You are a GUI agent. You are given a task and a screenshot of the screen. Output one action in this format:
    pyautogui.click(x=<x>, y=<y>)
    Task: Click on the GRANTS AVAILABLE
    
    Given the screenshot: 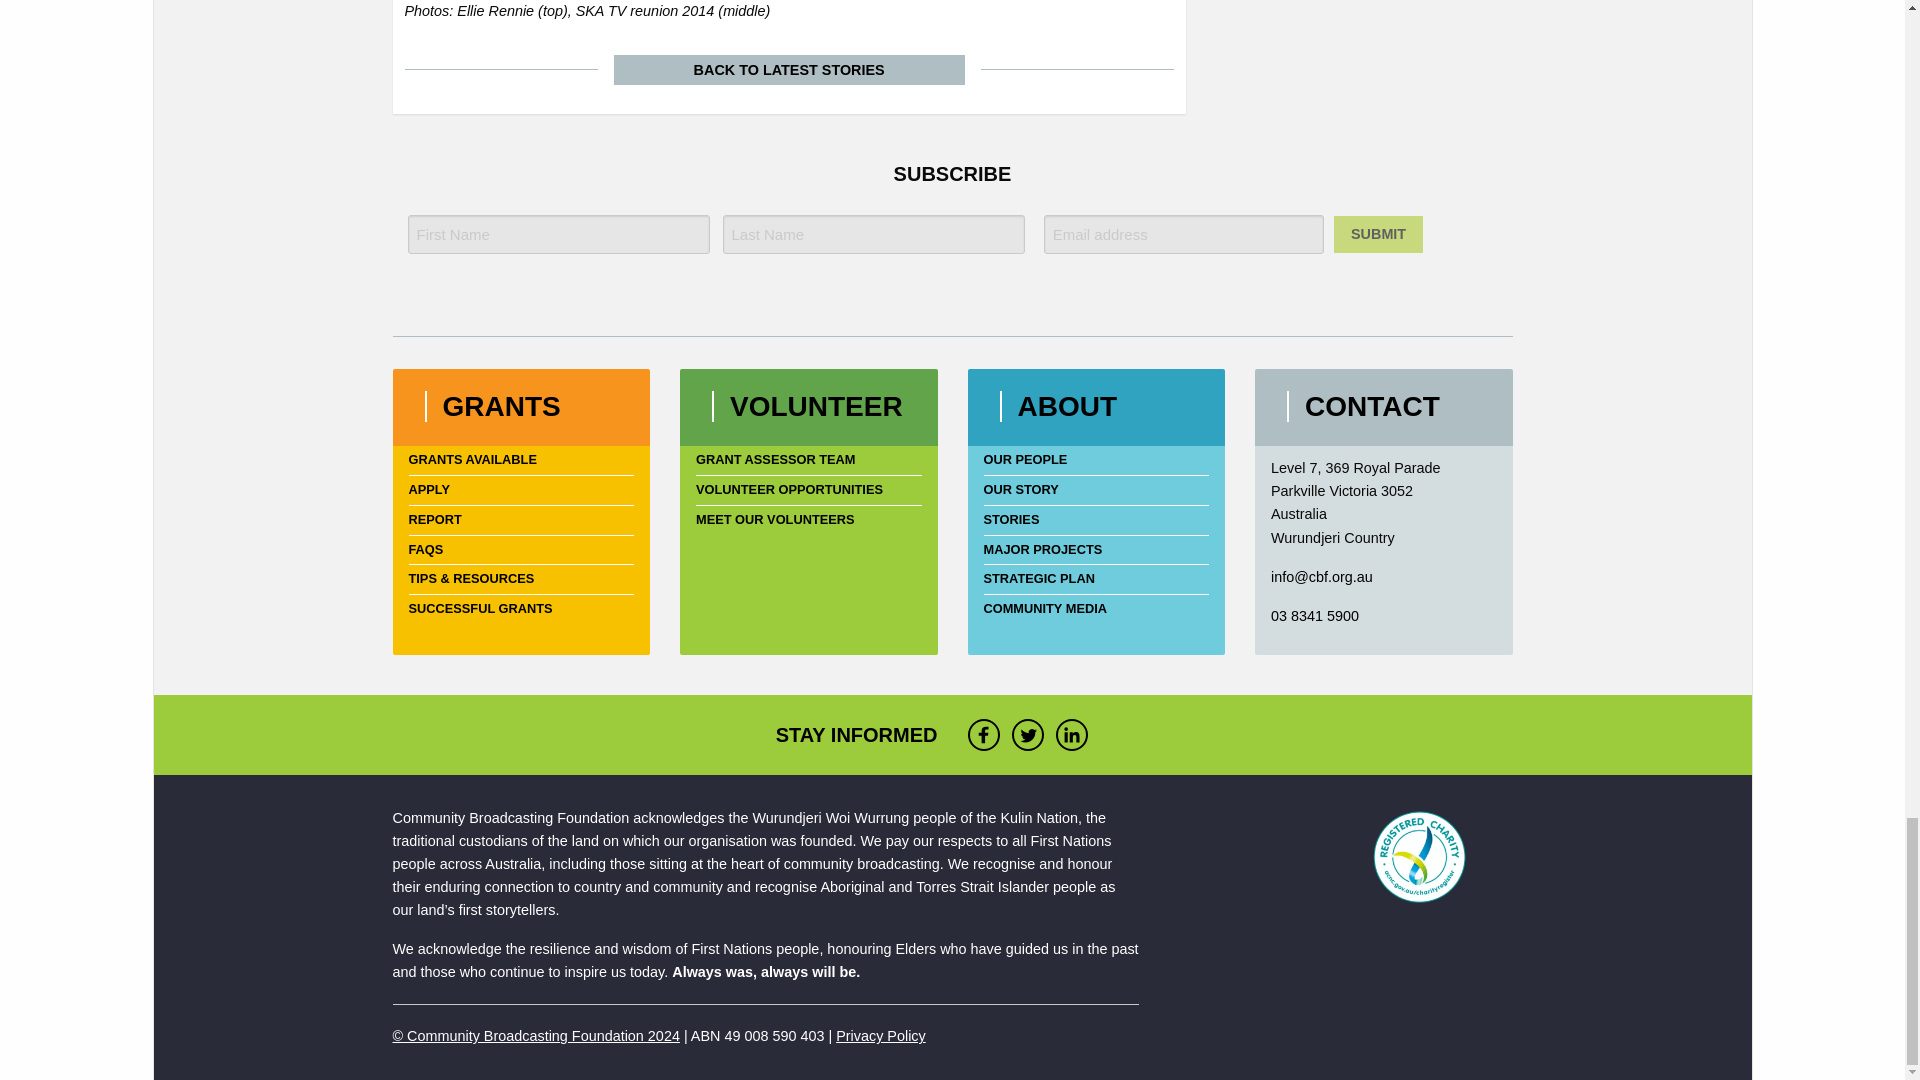 What is the action you would take?
    pyautogui.click(x=520, y=460)
    